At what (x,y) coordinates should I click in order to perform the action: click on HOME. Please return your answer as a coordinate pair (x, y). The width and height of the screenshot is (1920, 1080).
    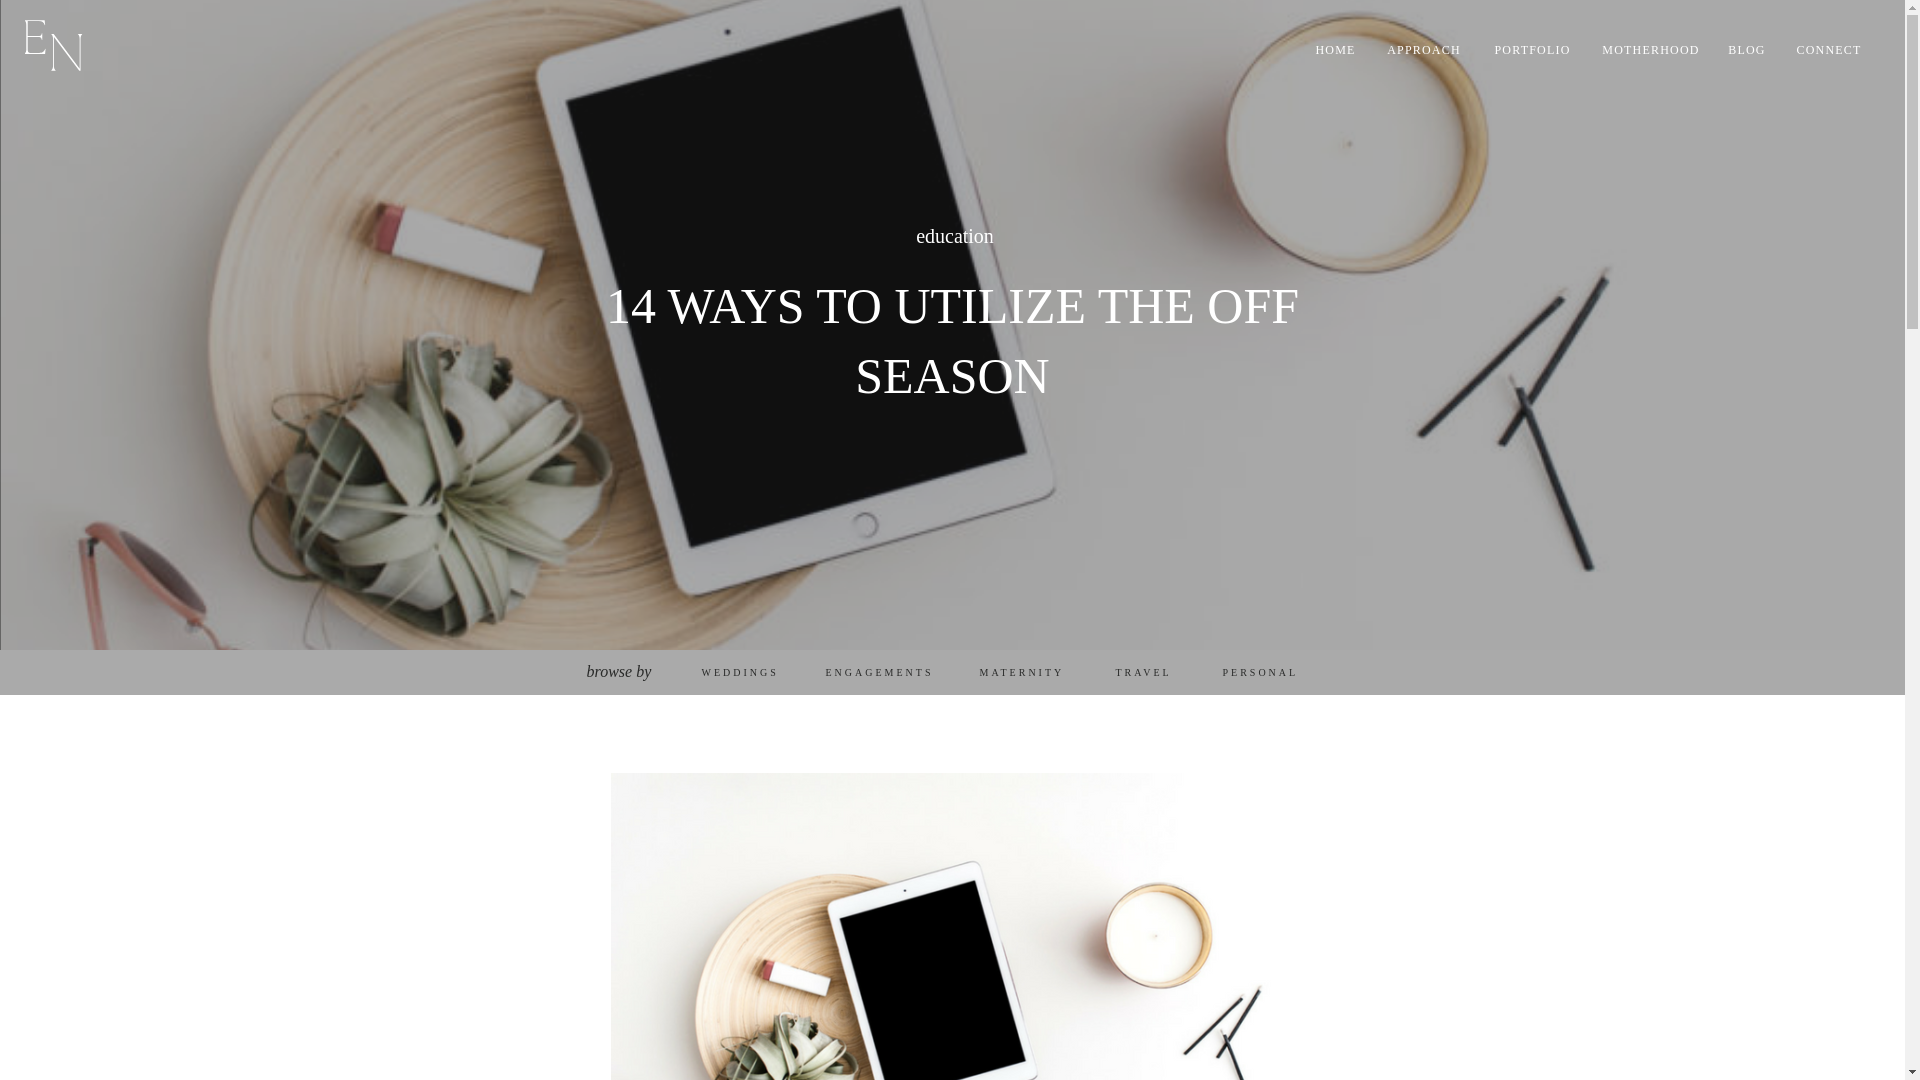
    Looking at the image, I should click on (1335, 50).